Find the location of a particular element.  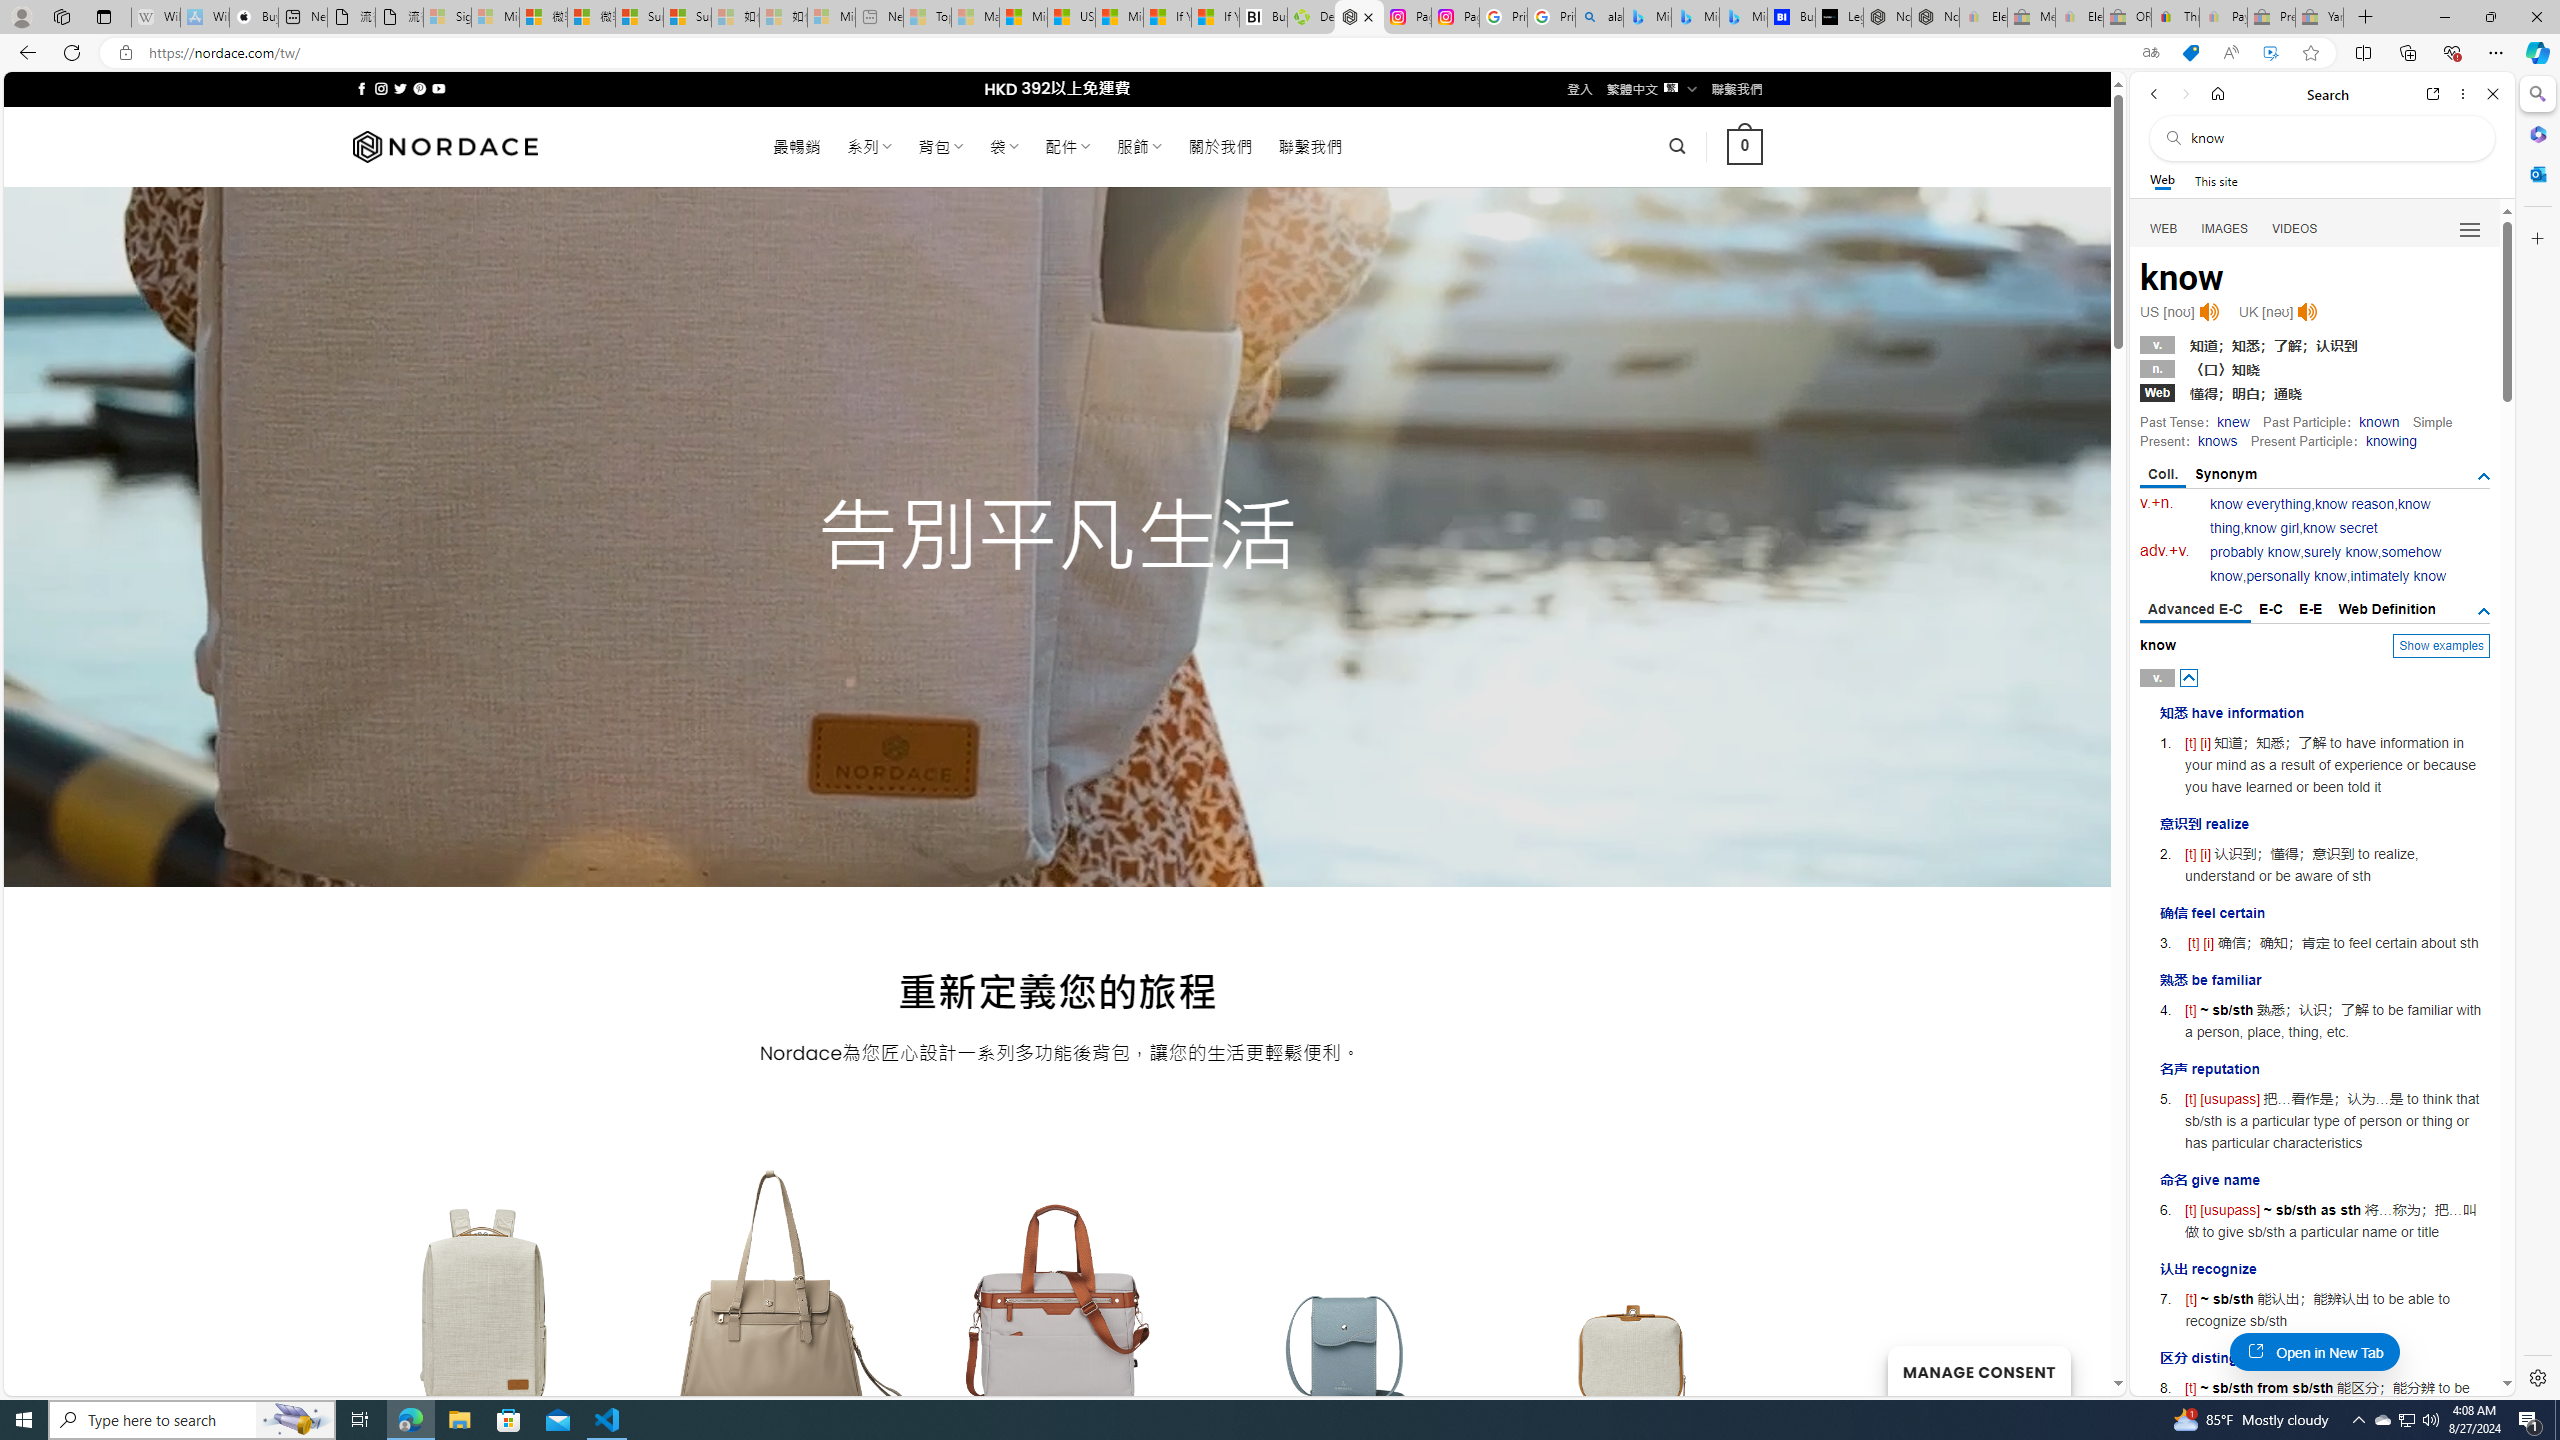

Class: b_serphb is located at coordinates (2470, 230).